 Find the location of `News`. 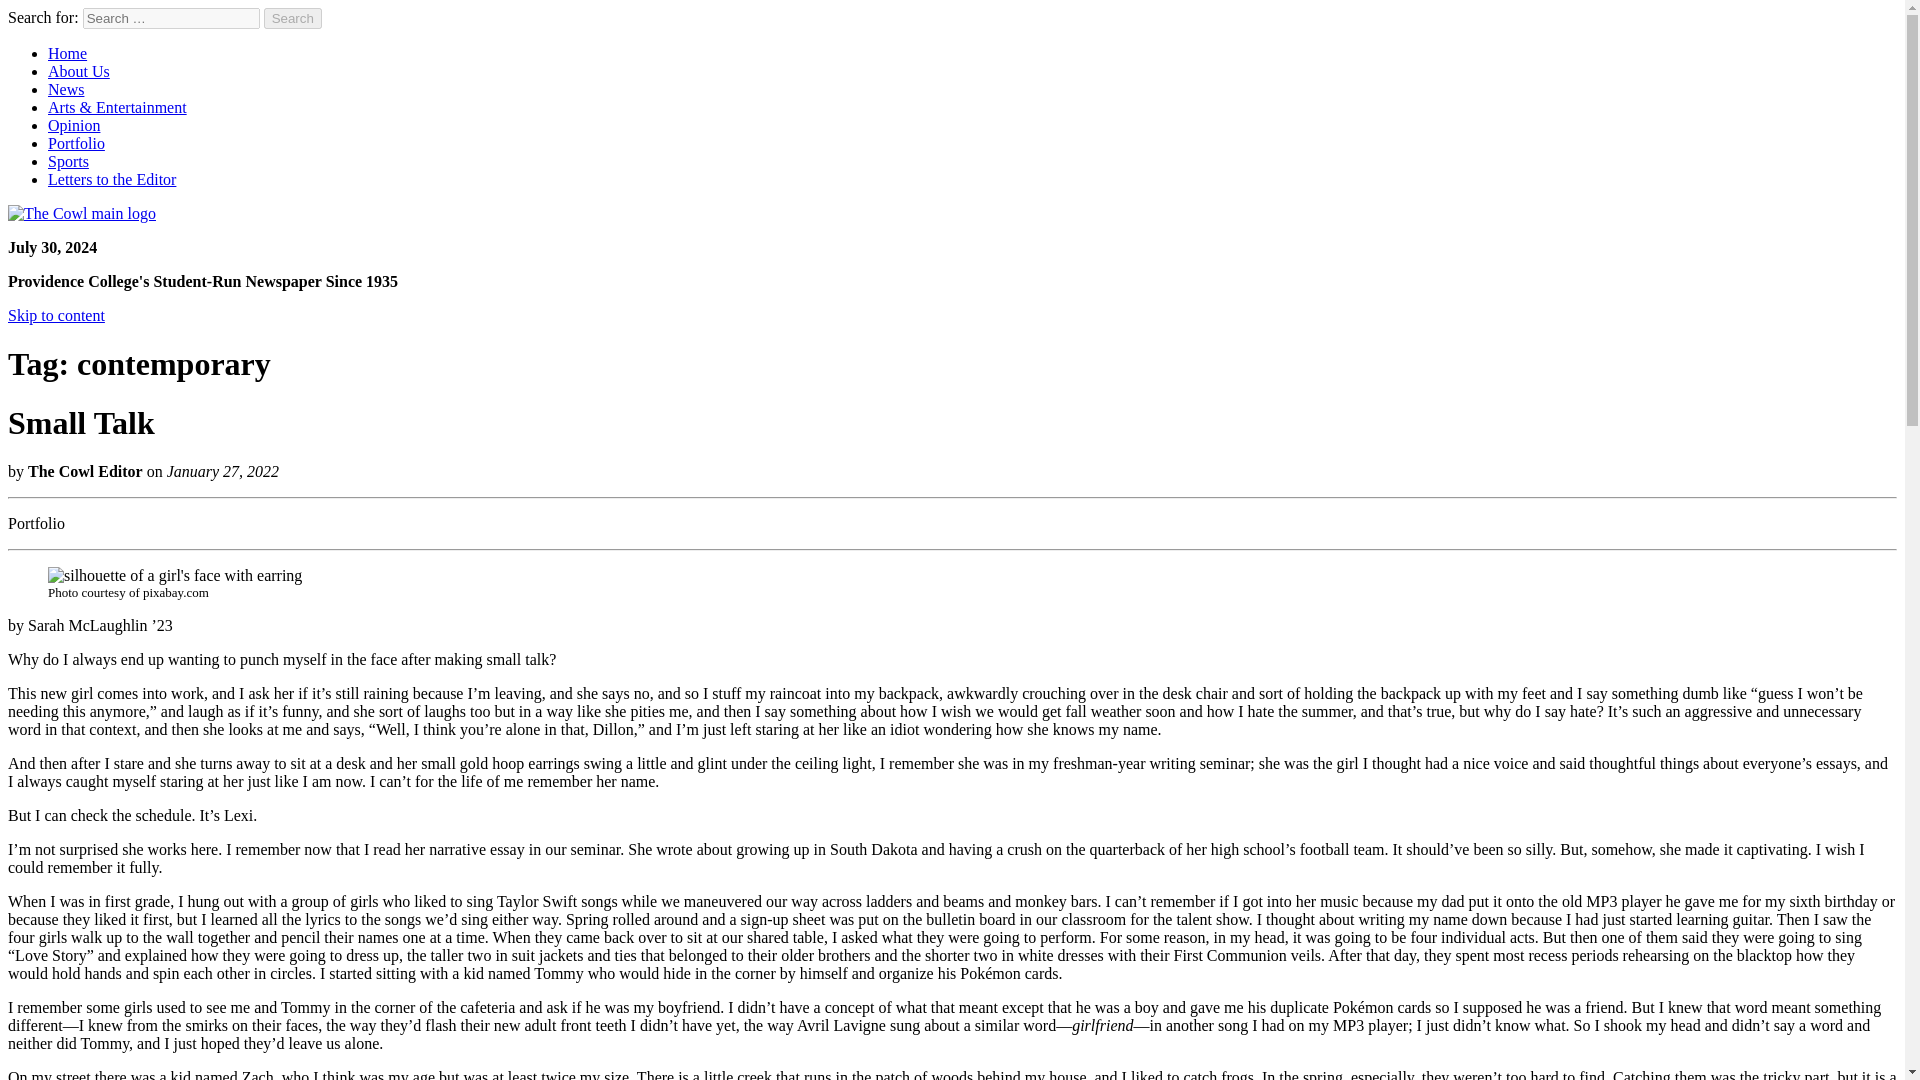

News is located at coordinates (66, 90).